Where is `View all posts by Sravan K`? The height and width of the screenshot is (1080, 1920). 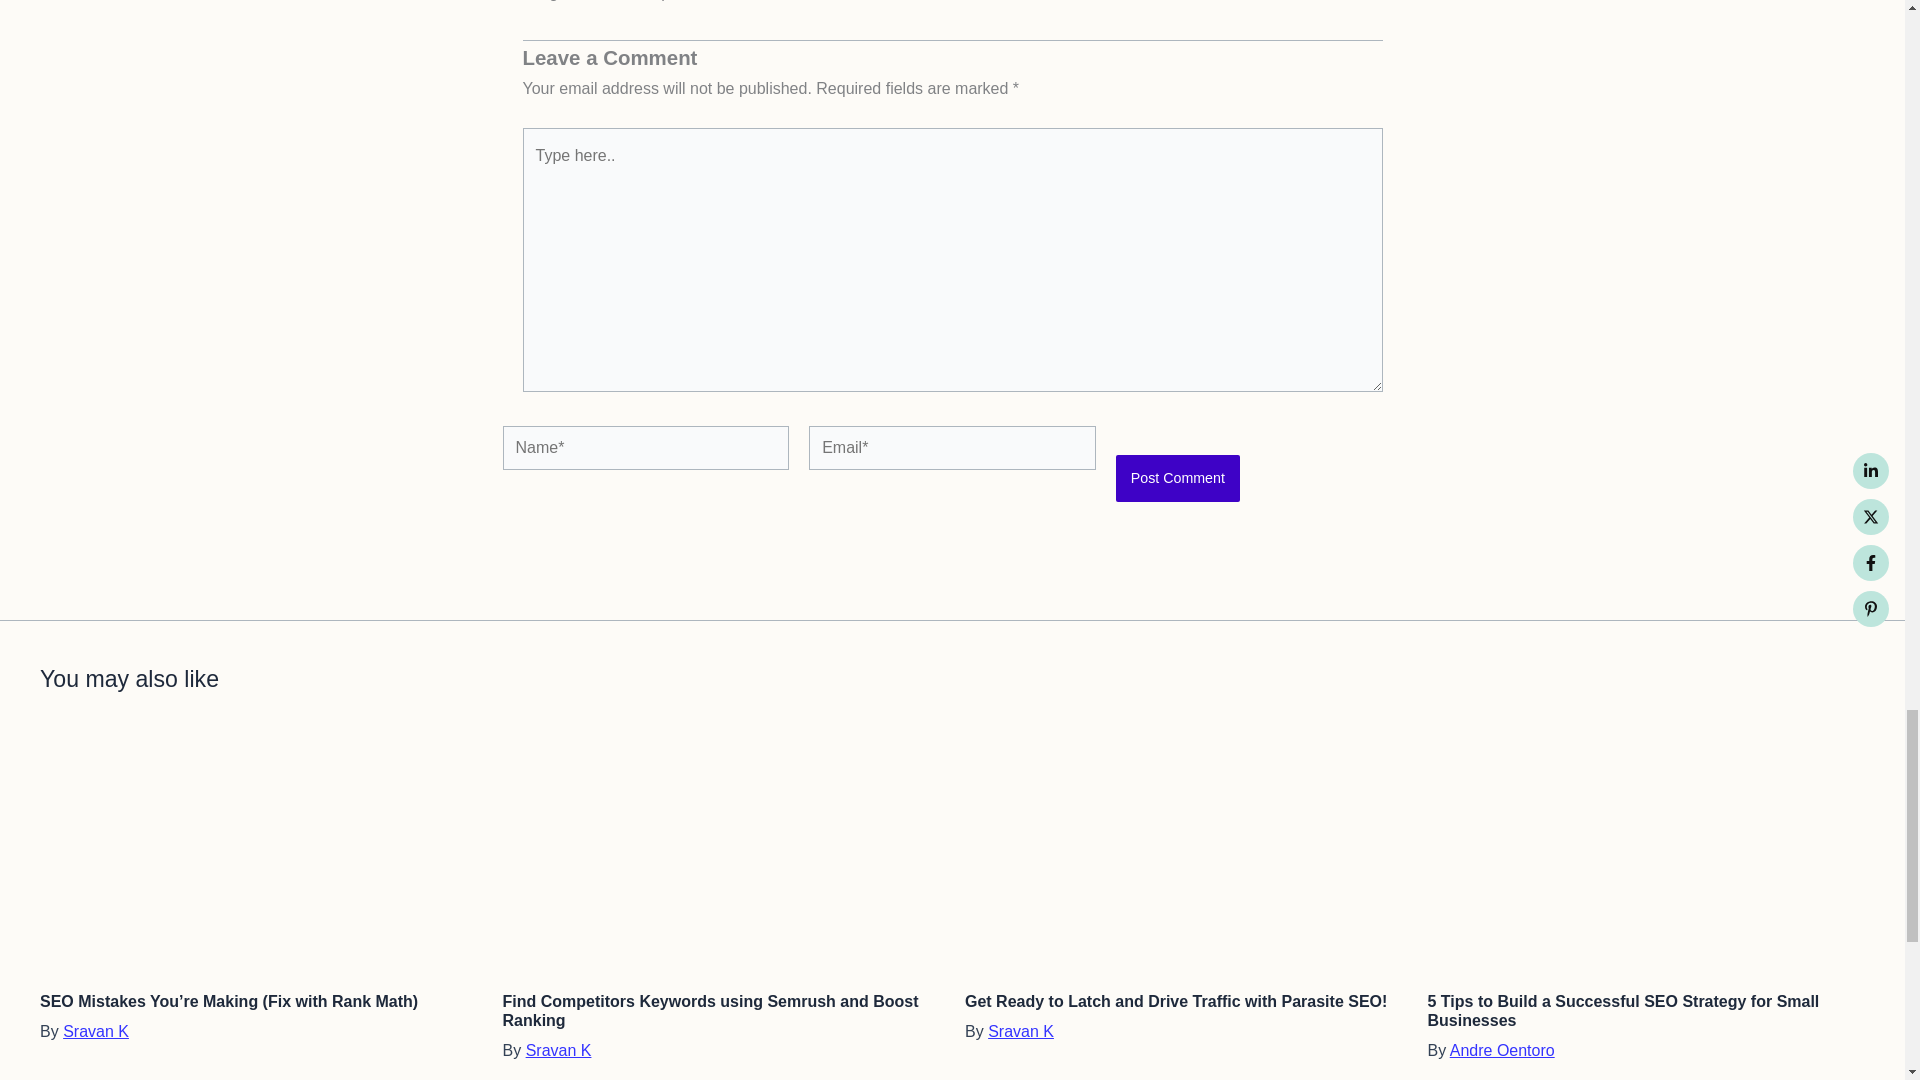
View all posts by Sravan K is located at coordinates (96, 1031).